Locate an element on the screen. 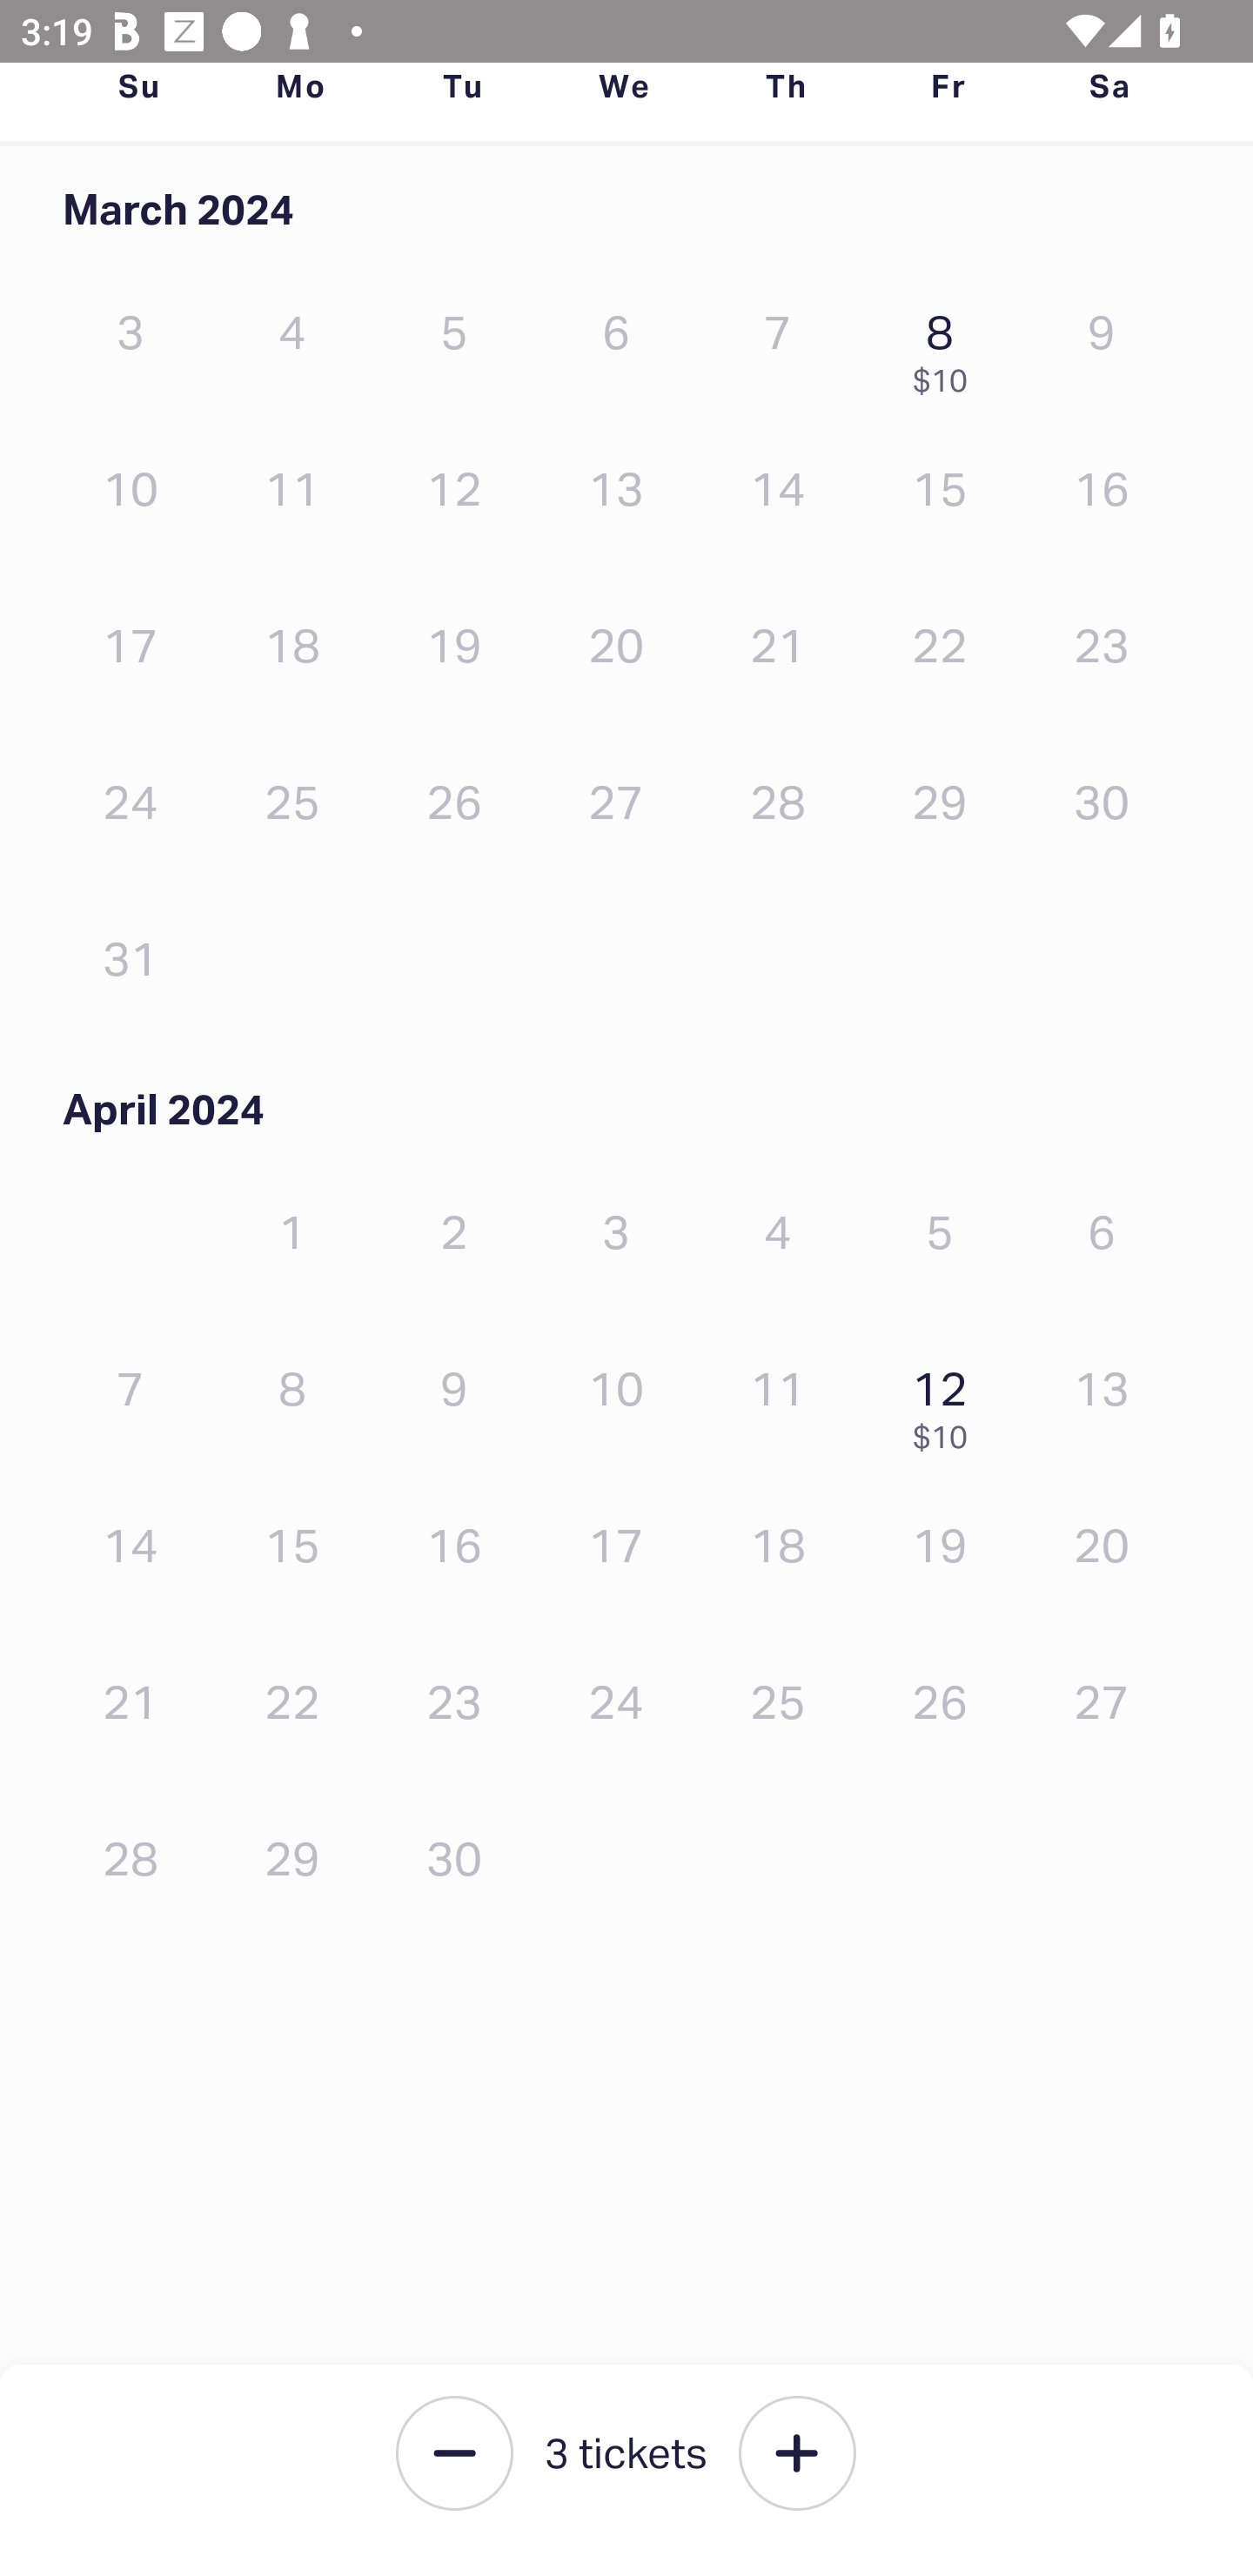 This screenshot has width=1253, height=2576. 8 $10 is located at coordinates (948, 346).